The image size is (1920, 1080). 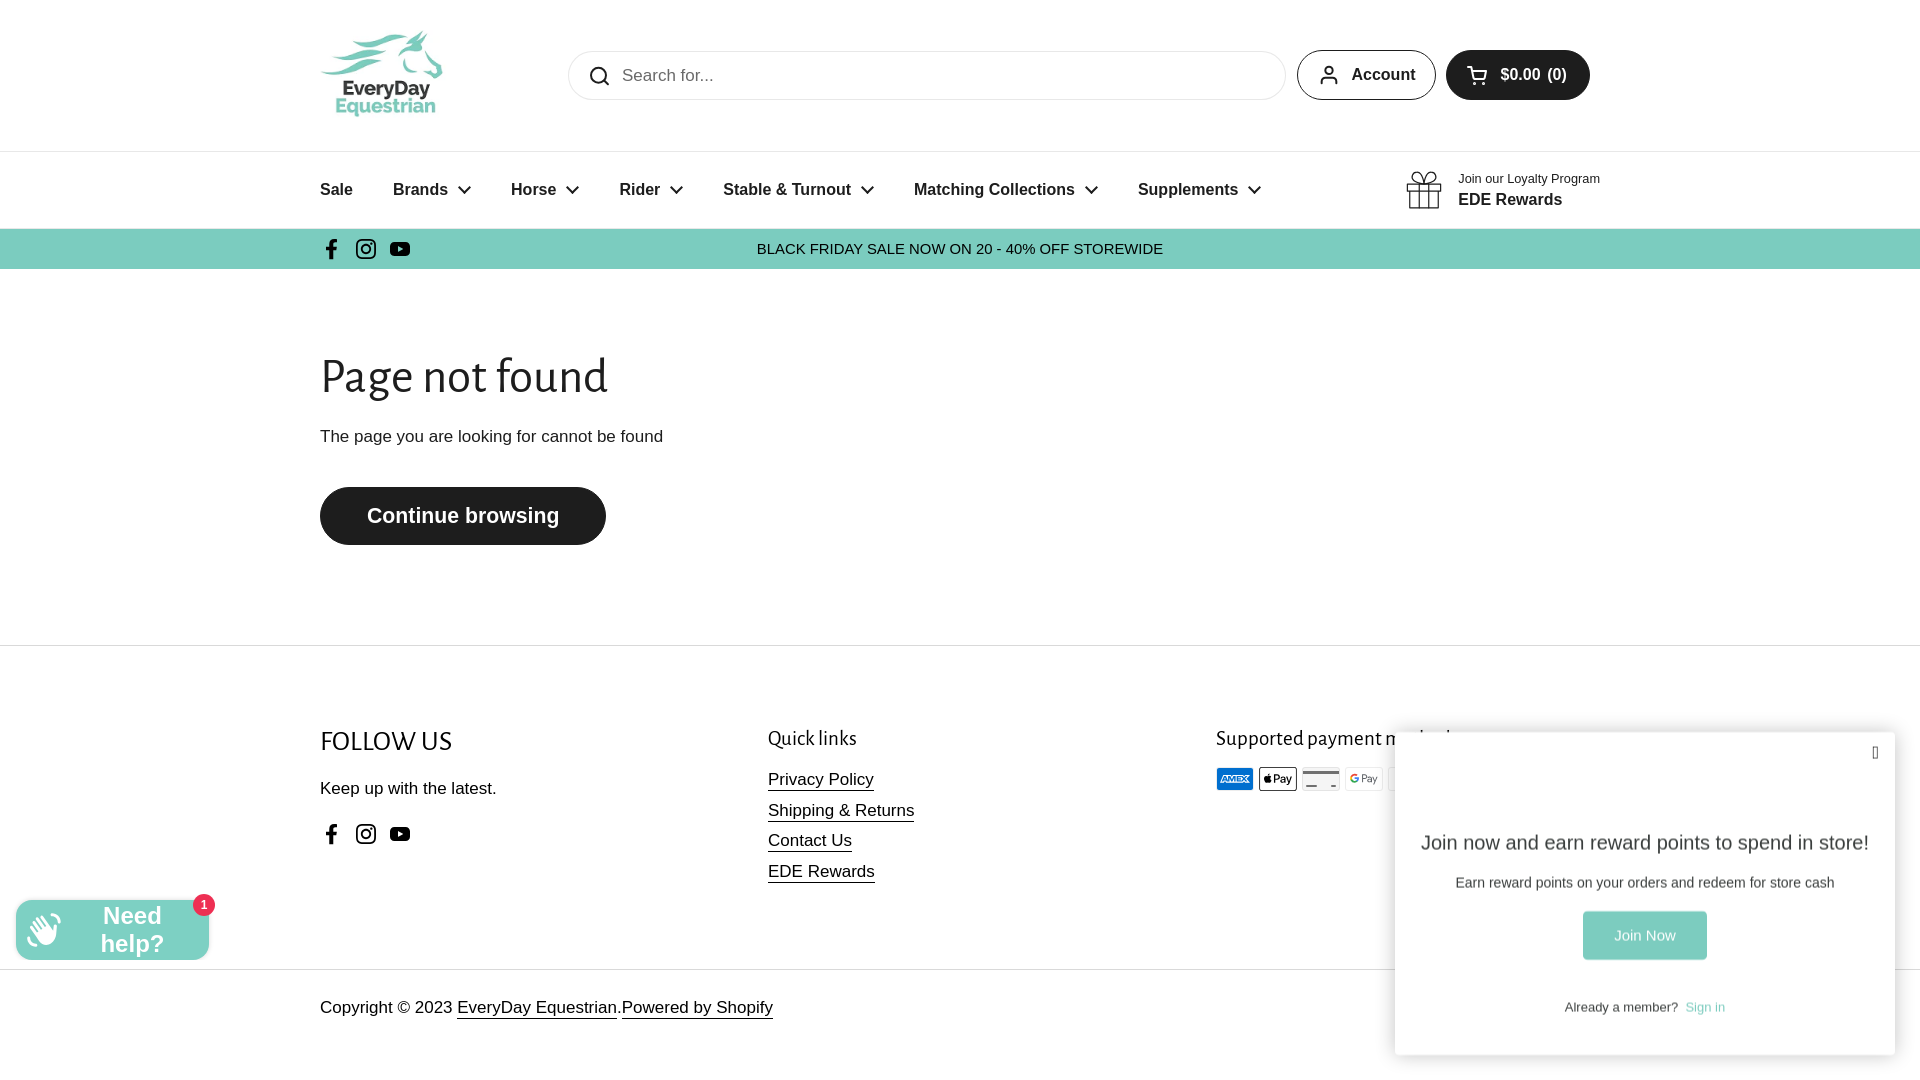 What do you see at coordinates (651, 190) in the screenshot?
I see `Rider` at bounding box center [651, 190].